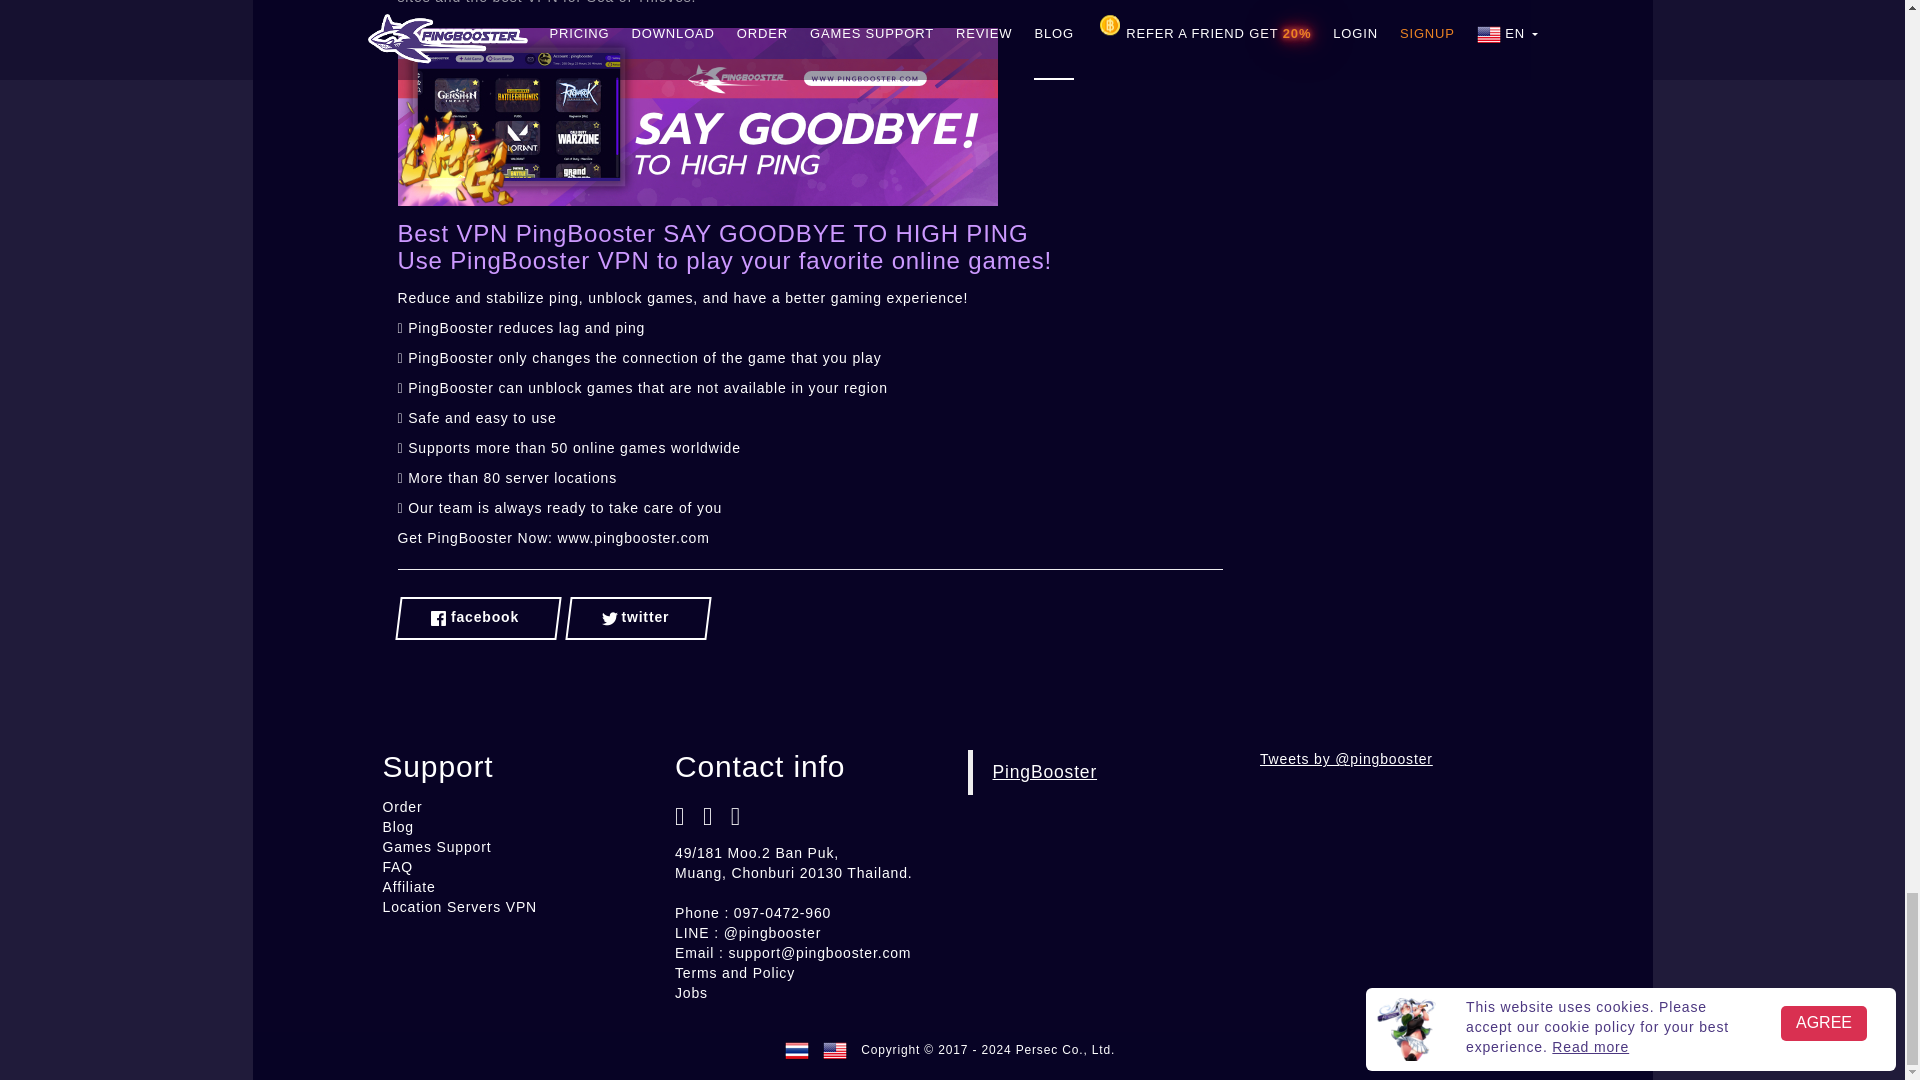 The height and width of the screenshot is (1080, 1920). I want to click on Jobs, so click(692, 992).